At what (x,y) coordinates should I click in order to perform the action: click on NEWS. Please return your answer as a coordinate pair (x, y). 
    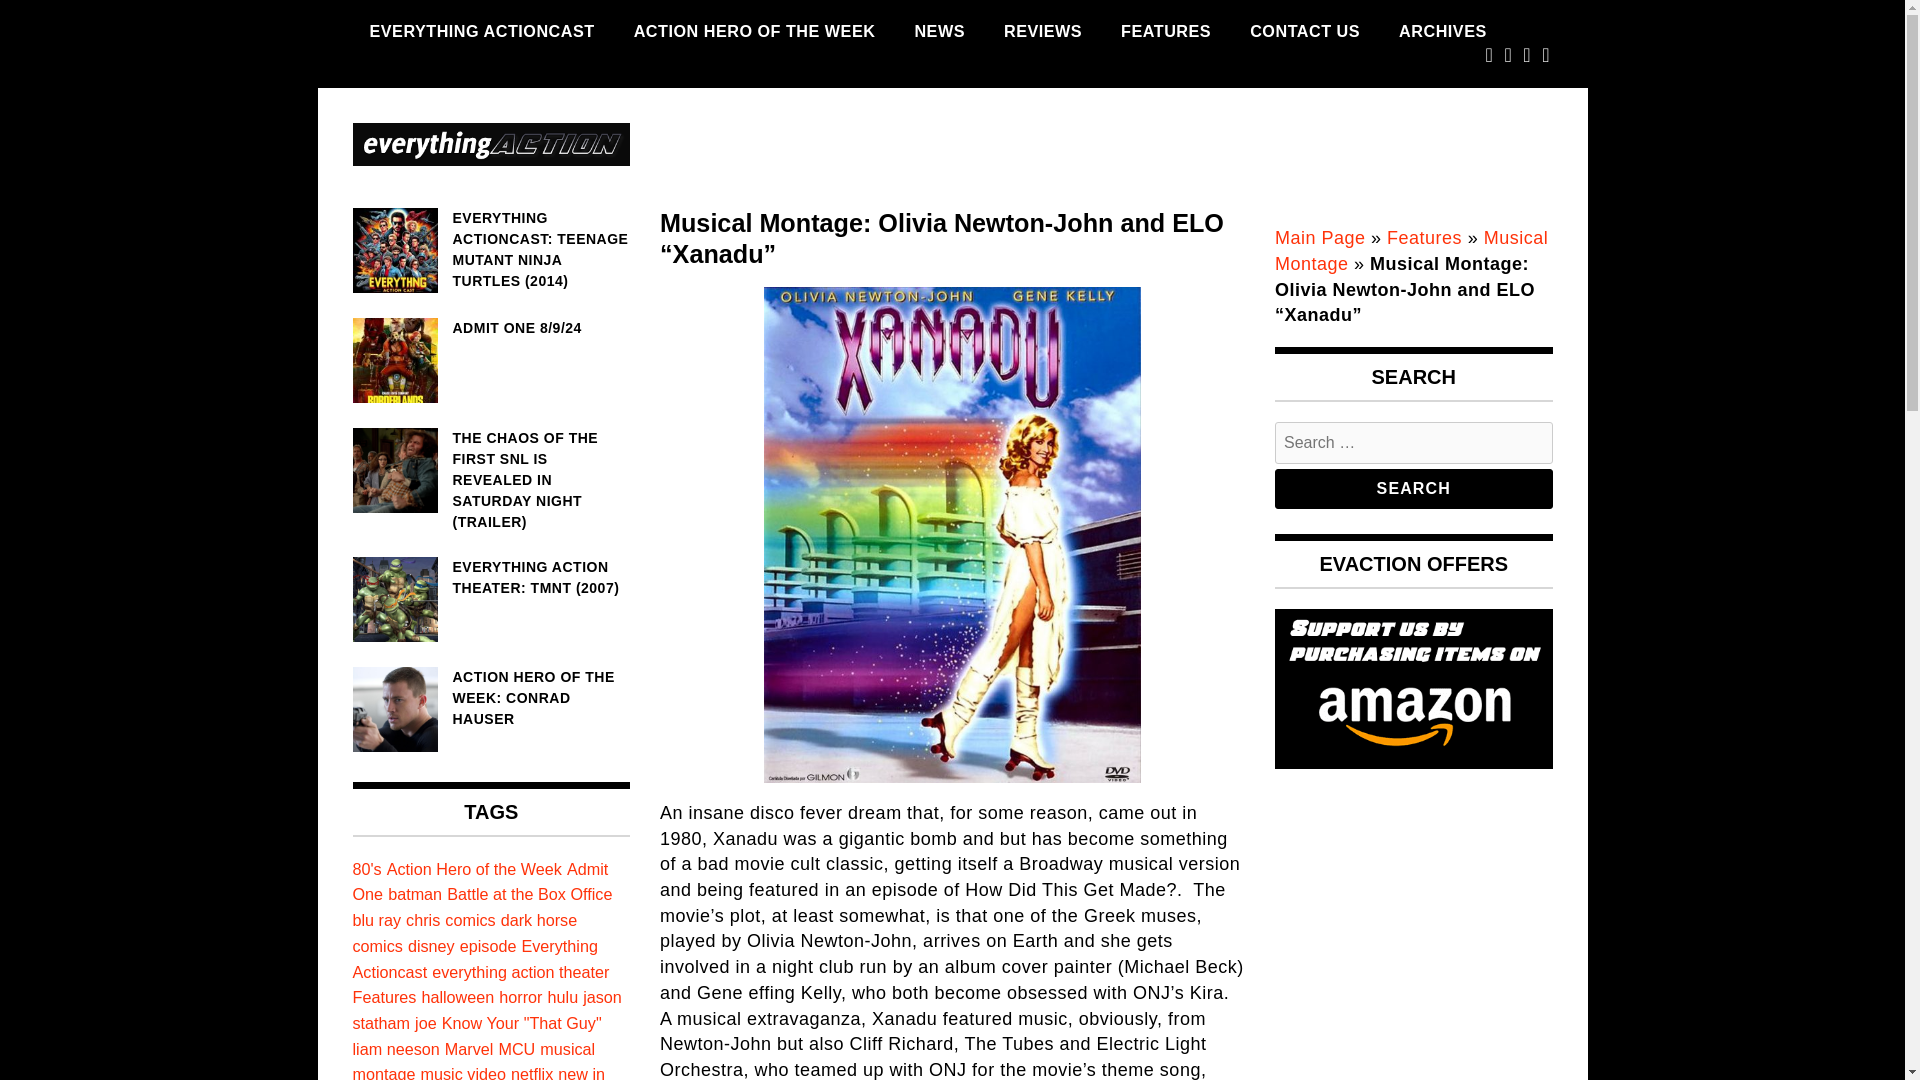
    Looking at the image, I should click on (938, 31).